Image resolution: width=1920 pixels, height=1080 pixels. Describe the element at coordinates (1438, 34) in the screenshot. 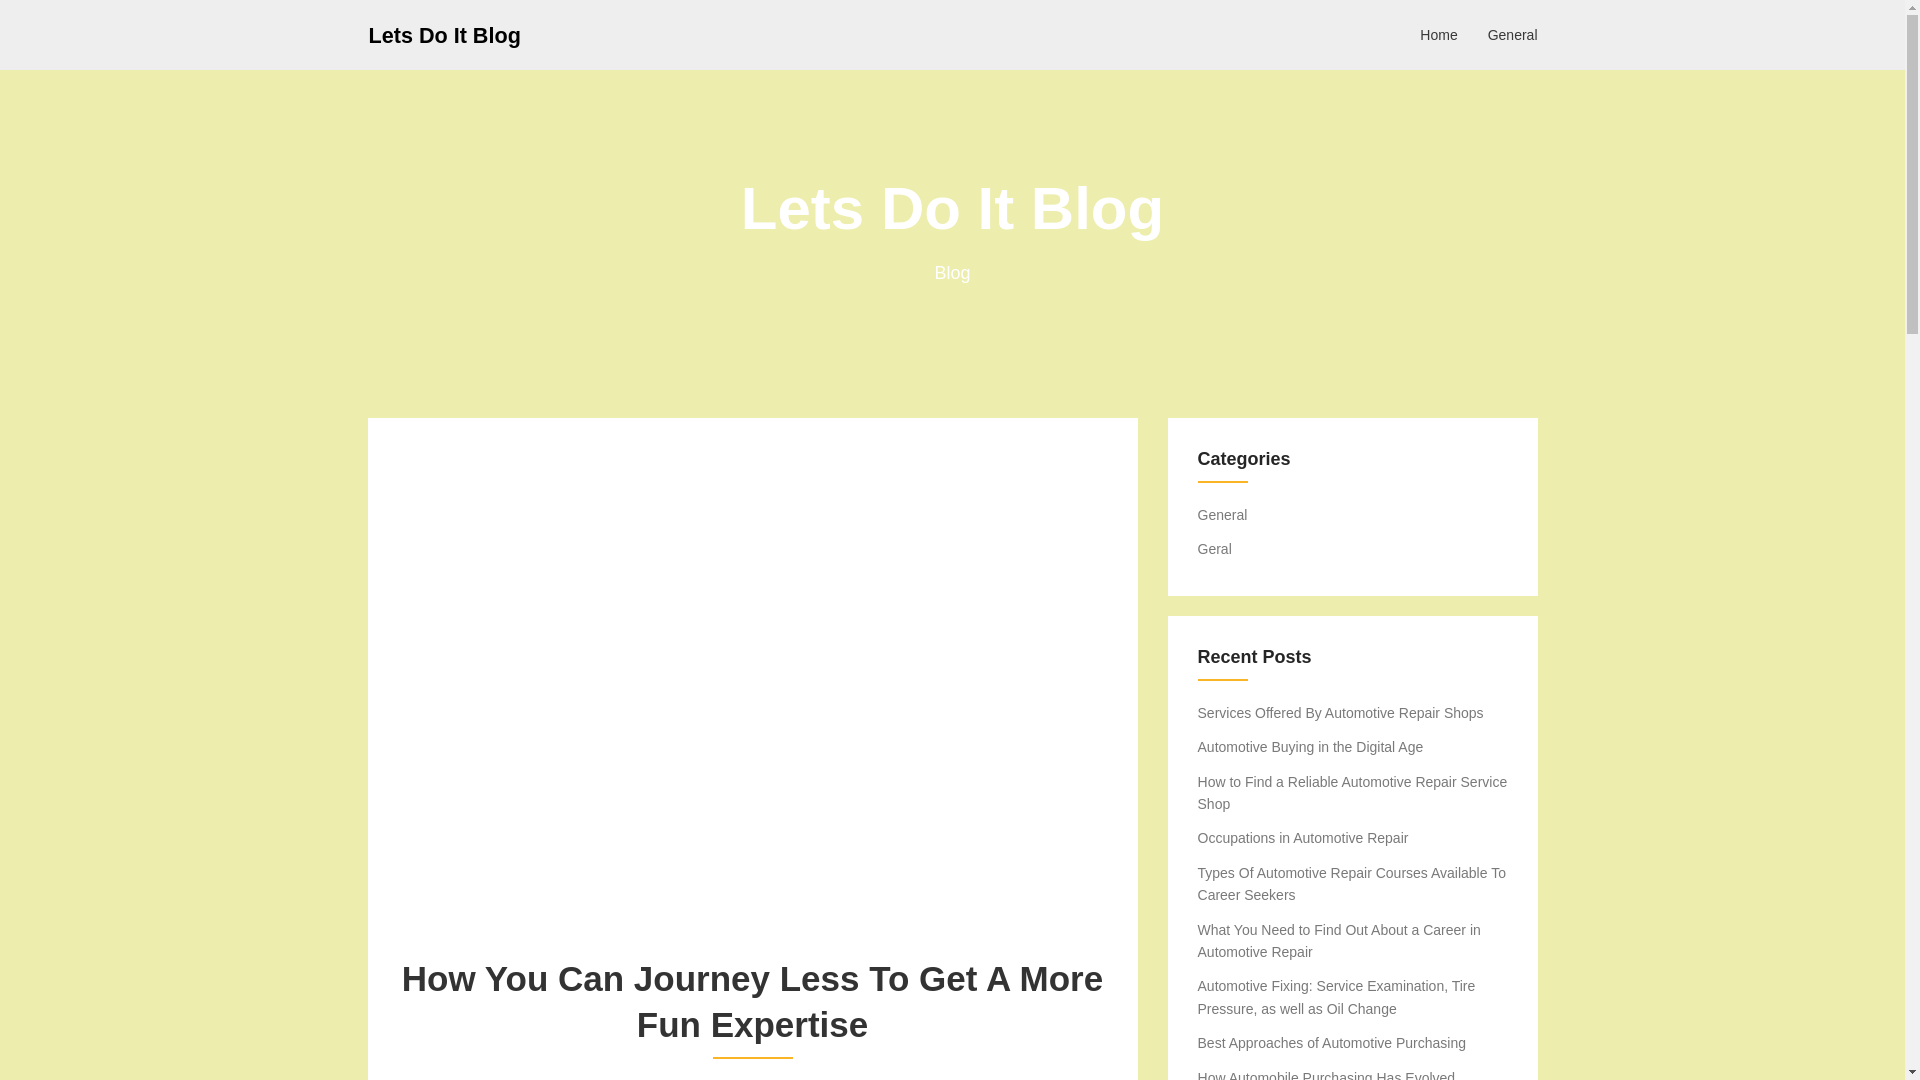

I see `Home` at that location.